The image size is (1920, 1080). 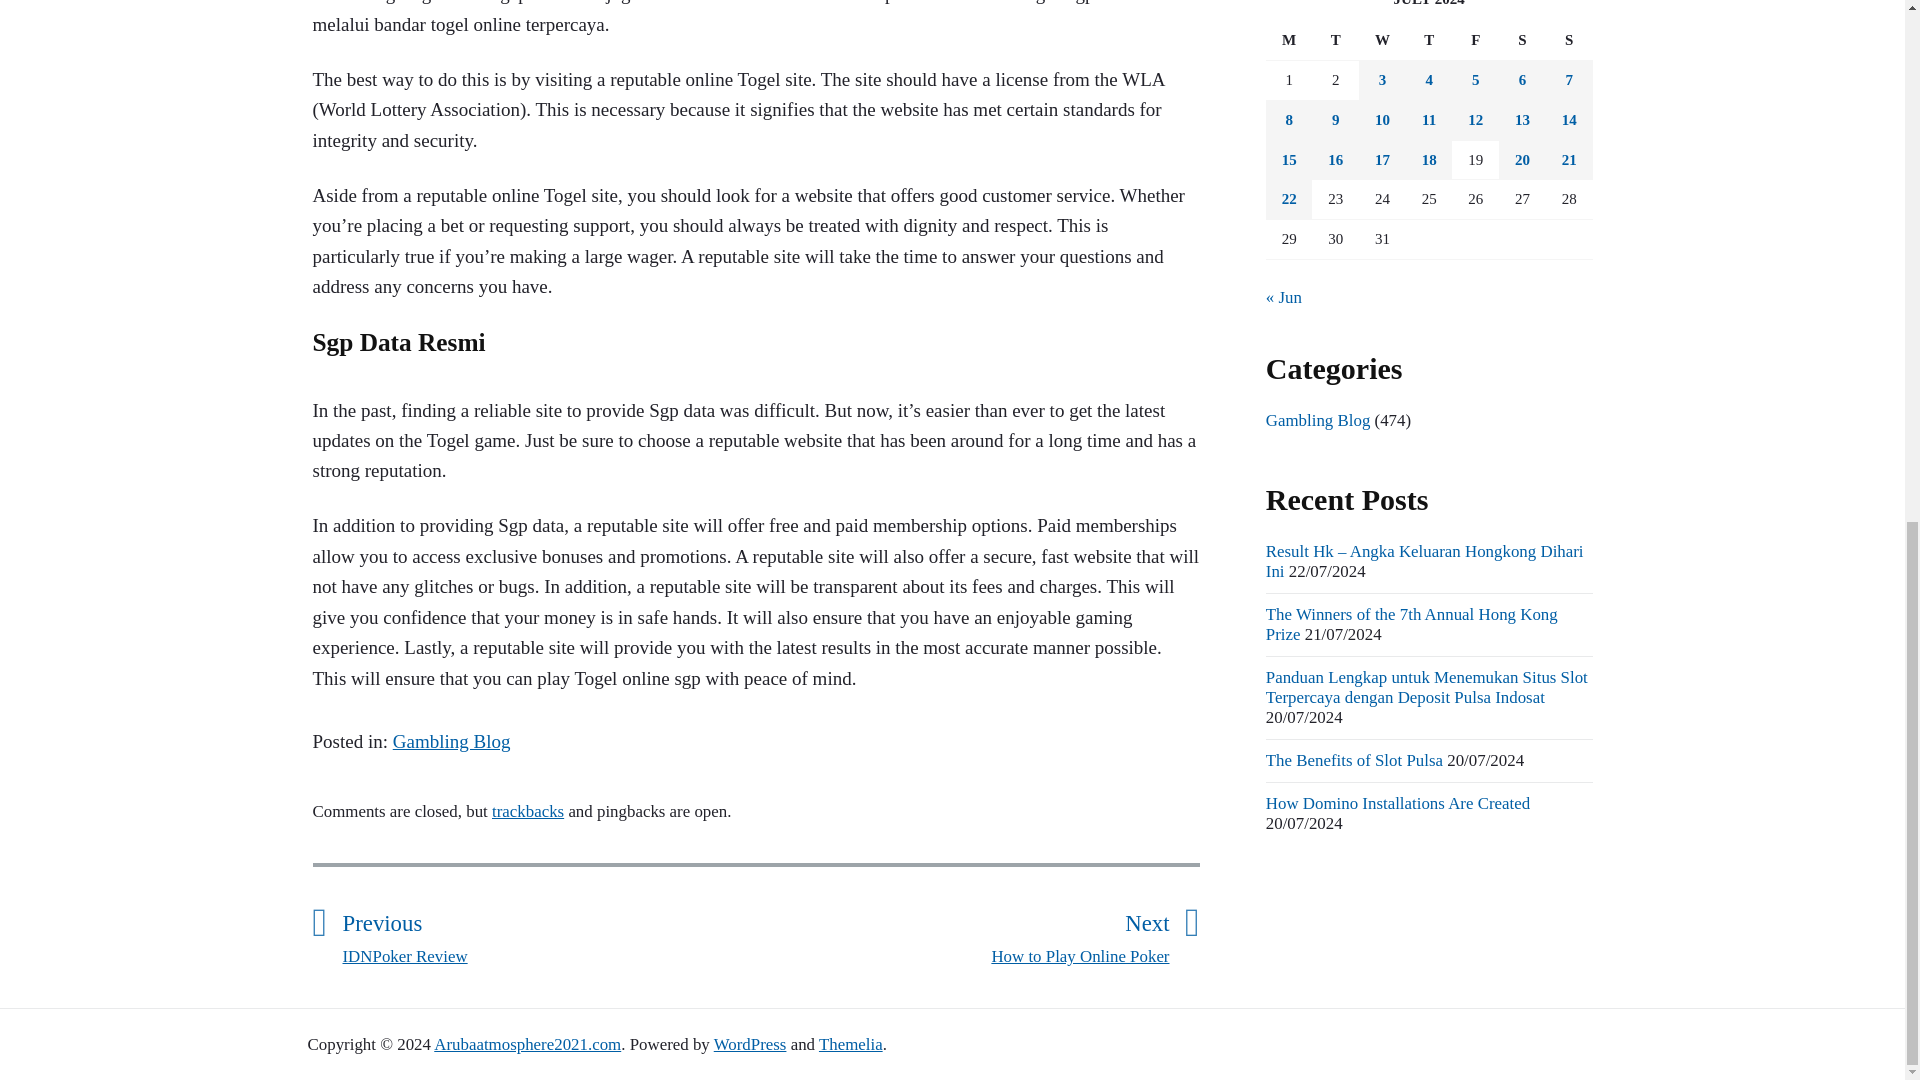 What do you see at coordinates (1522, 80) in the screenshot?
I see `6` at bounding box center [1522, 80].